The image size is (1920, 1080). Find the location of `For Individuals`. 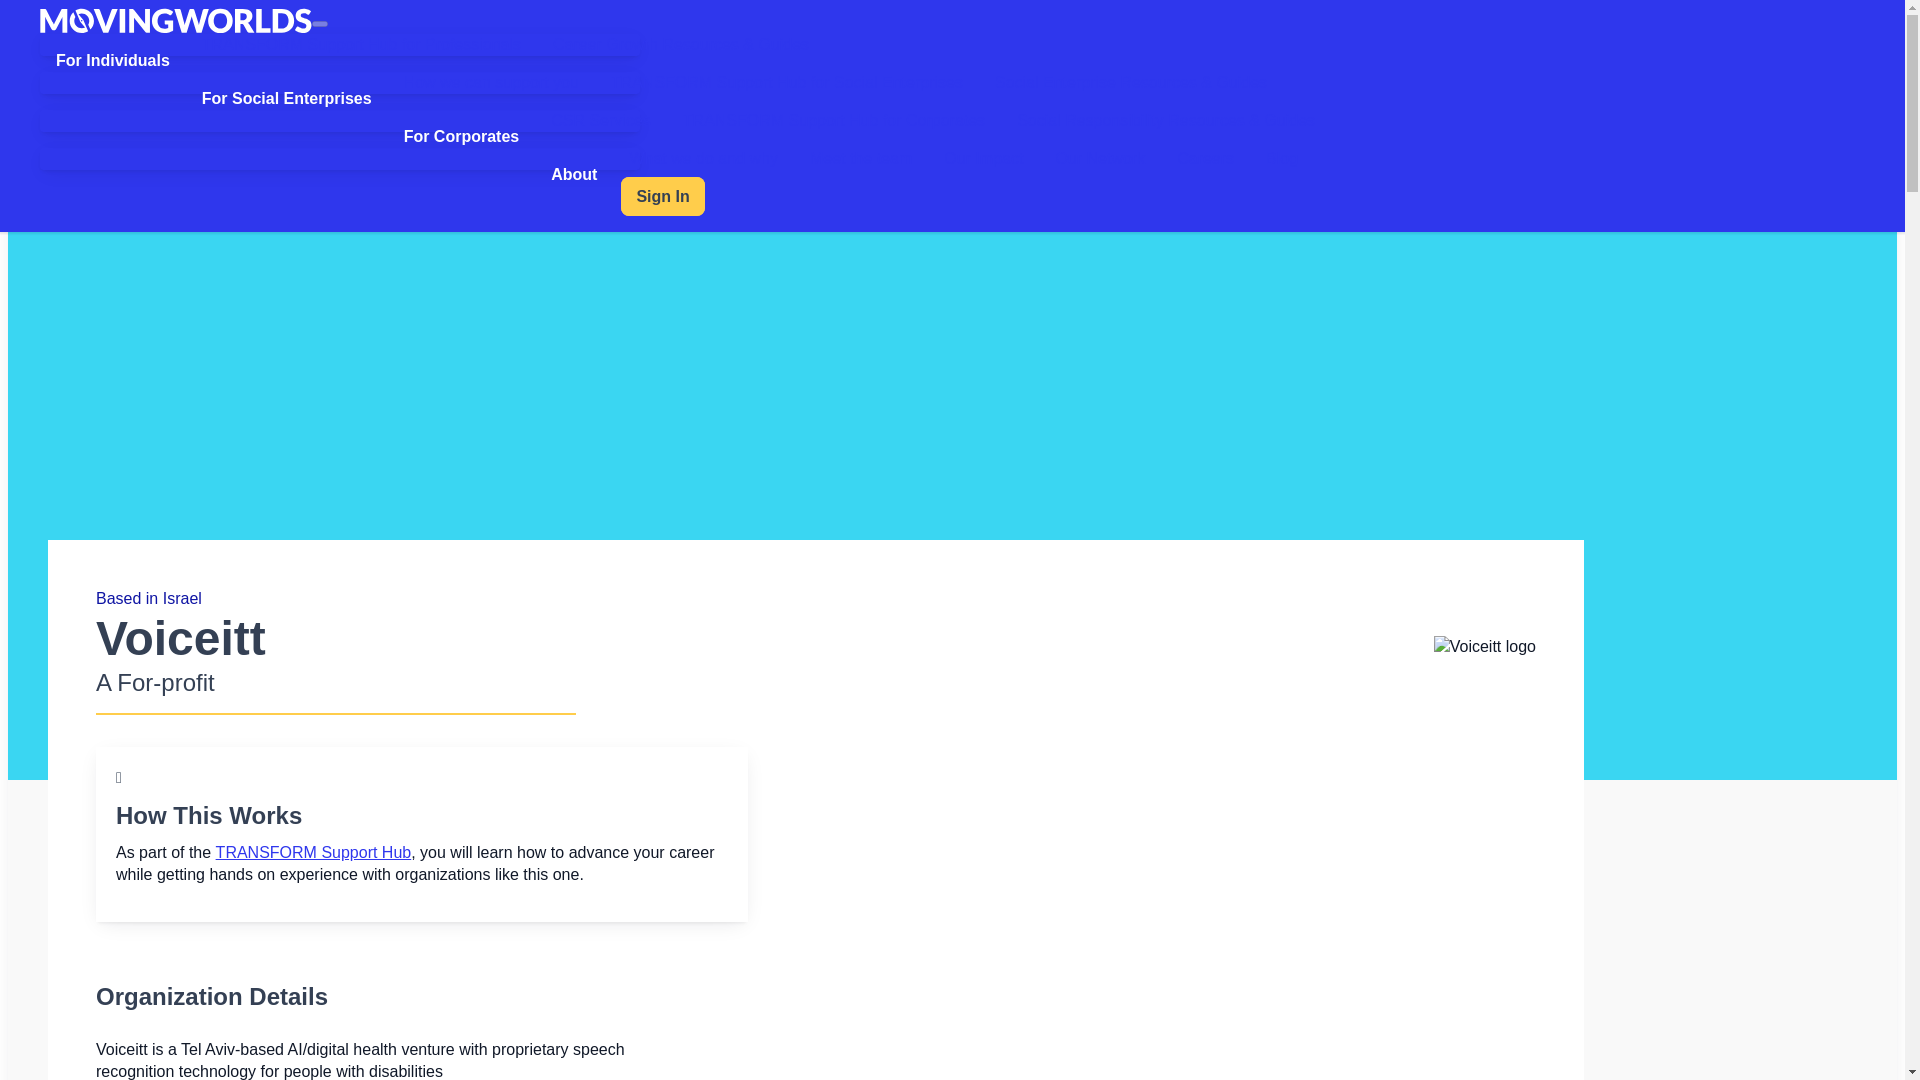

For Individuals is located at coordinates (113, 60).